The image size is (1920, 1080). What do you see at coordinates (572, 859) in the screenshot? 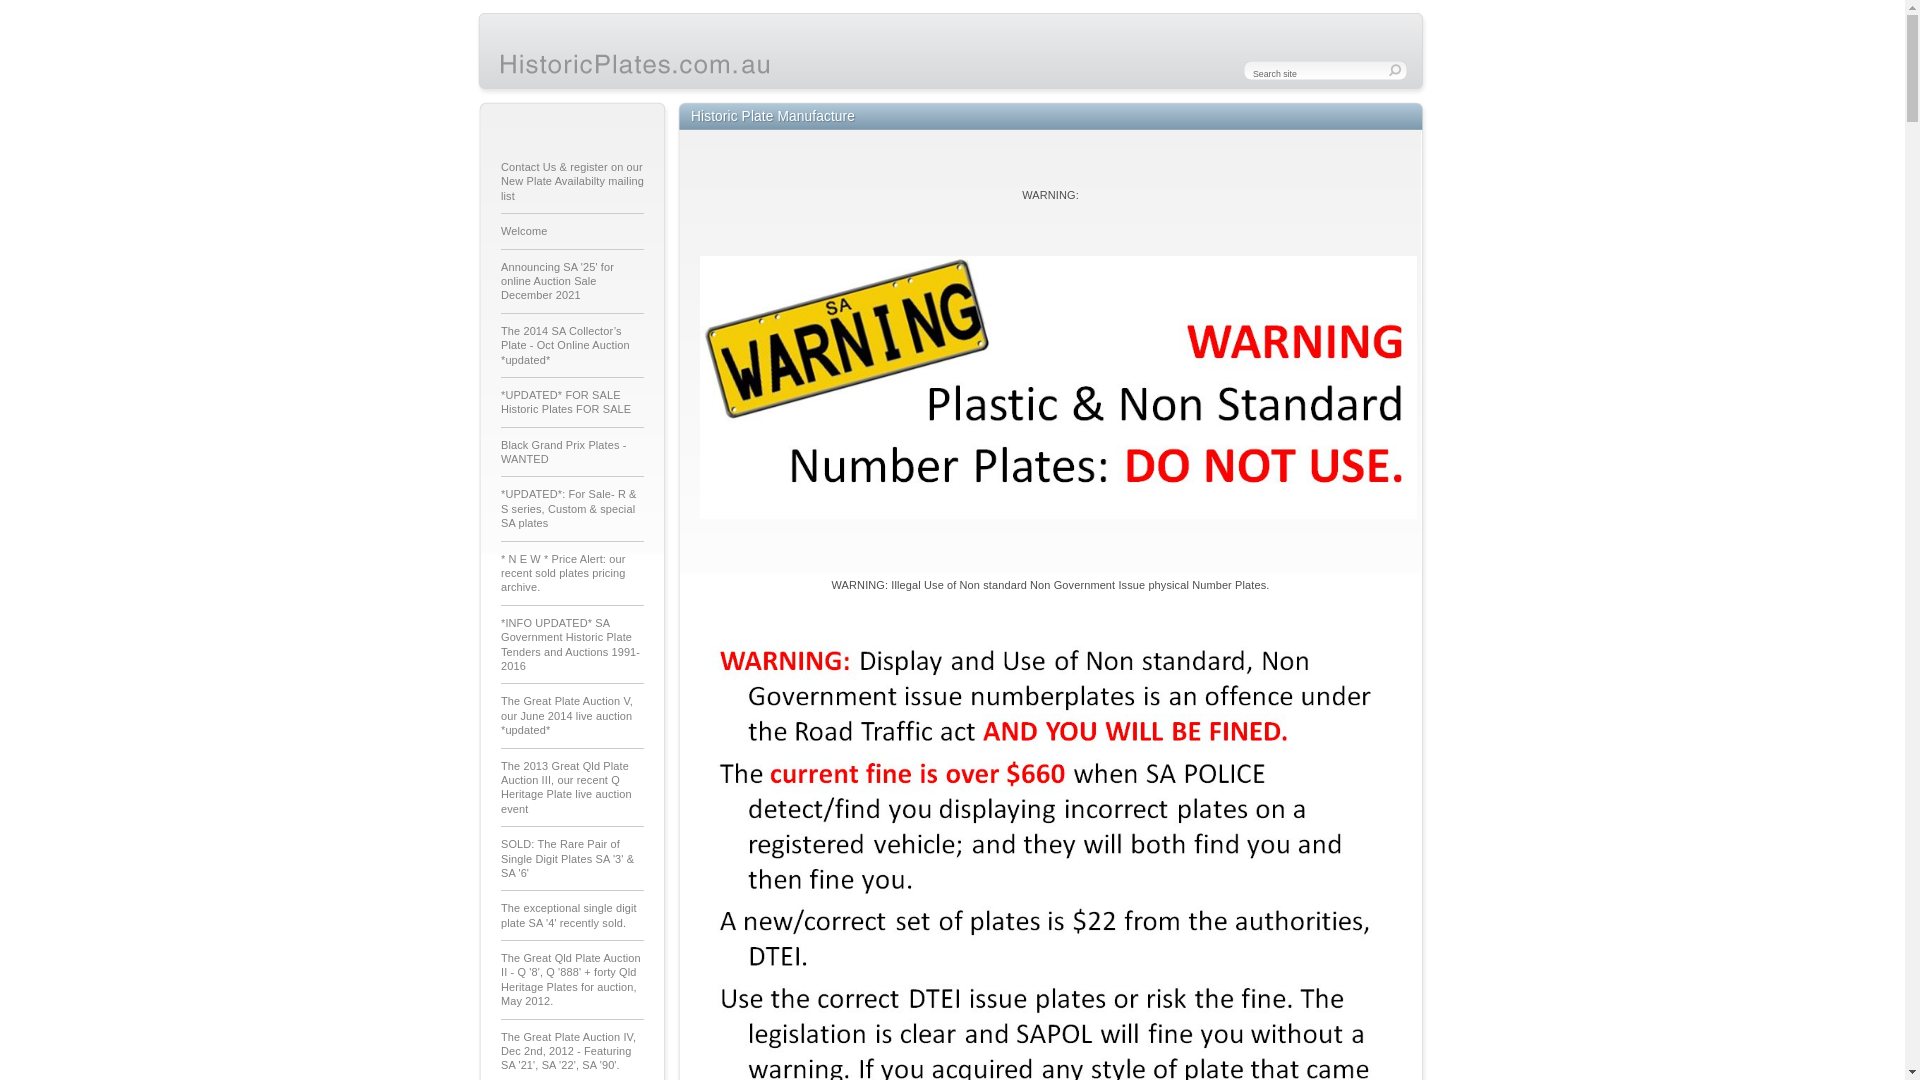
I see `SOLD: The Rare Pair of Single Digit Plates SA '3' & SA '6'` at bounding box center [572, 859].